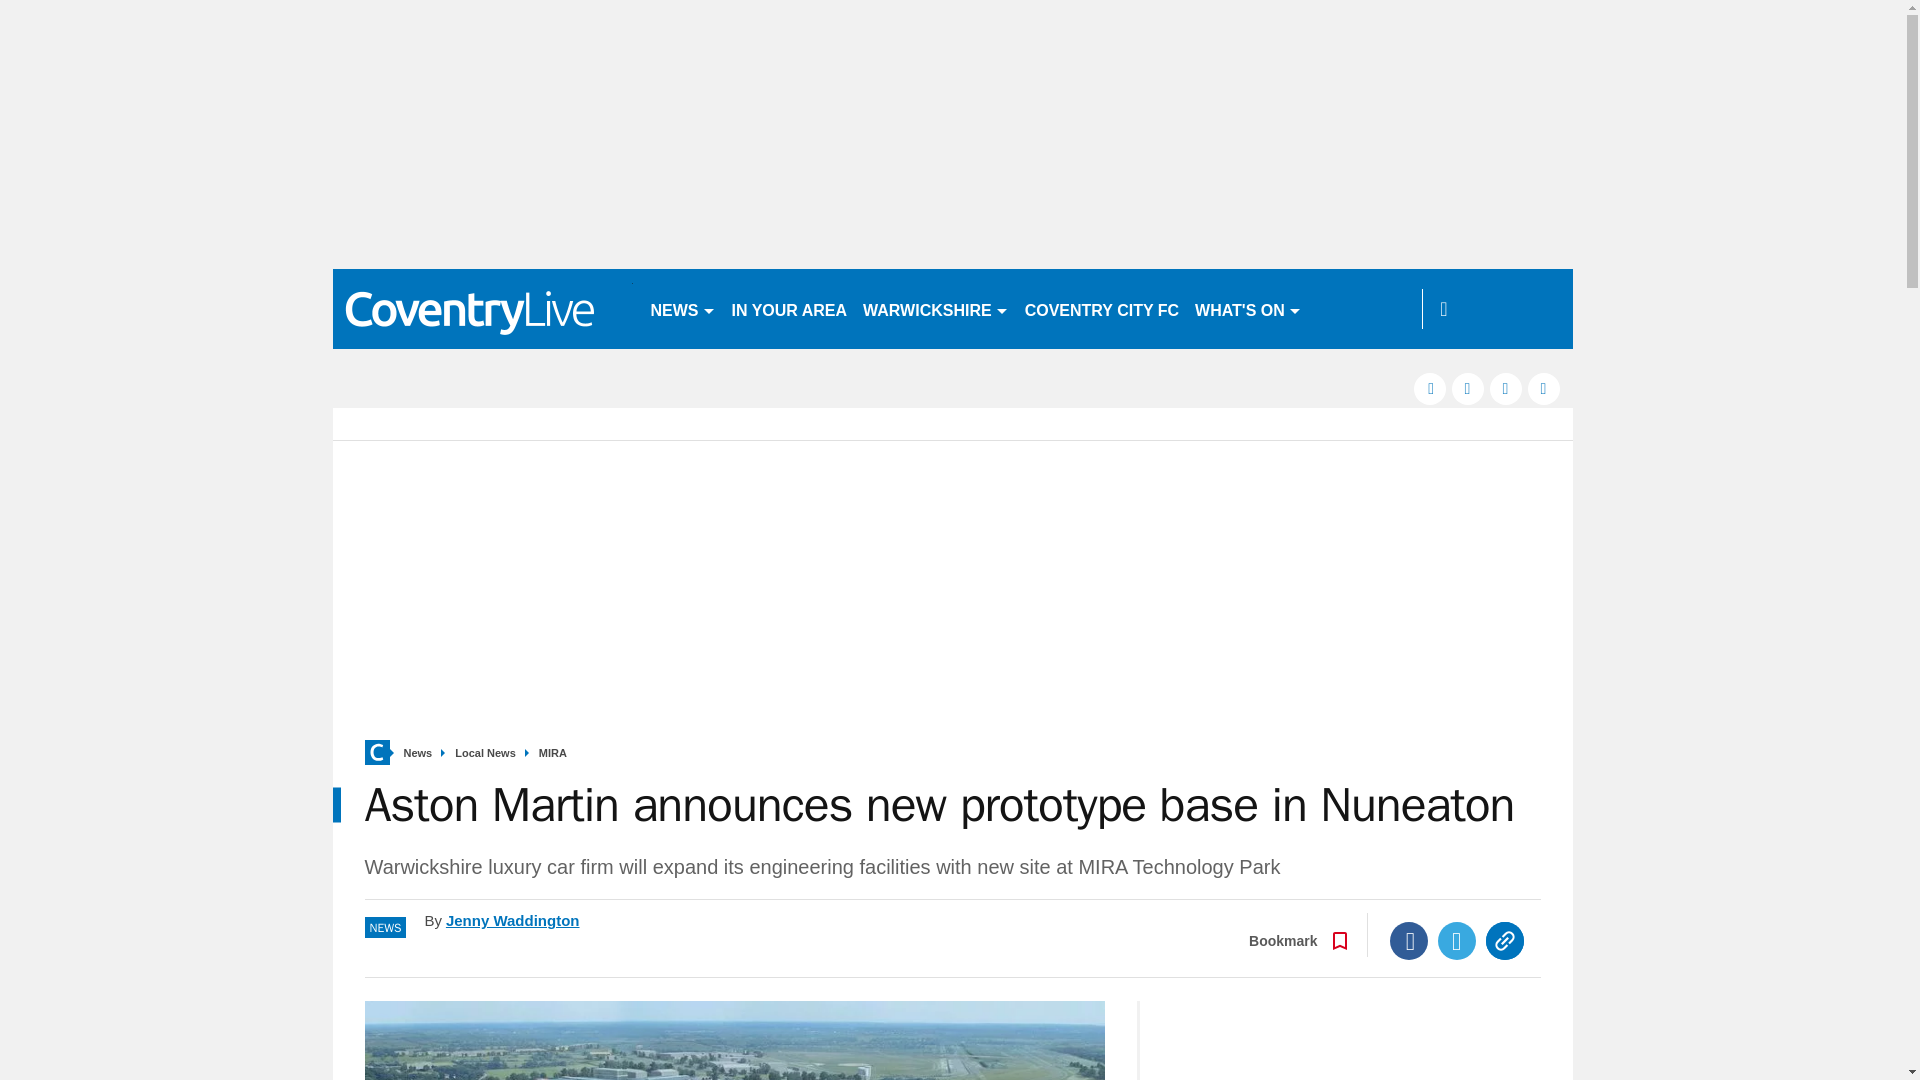 This screenshot has height=1080, width=1920. What do you see at coordinates (1544, 388) in the screenshot?
I see `instagram` at bounding box center [1544, 388].